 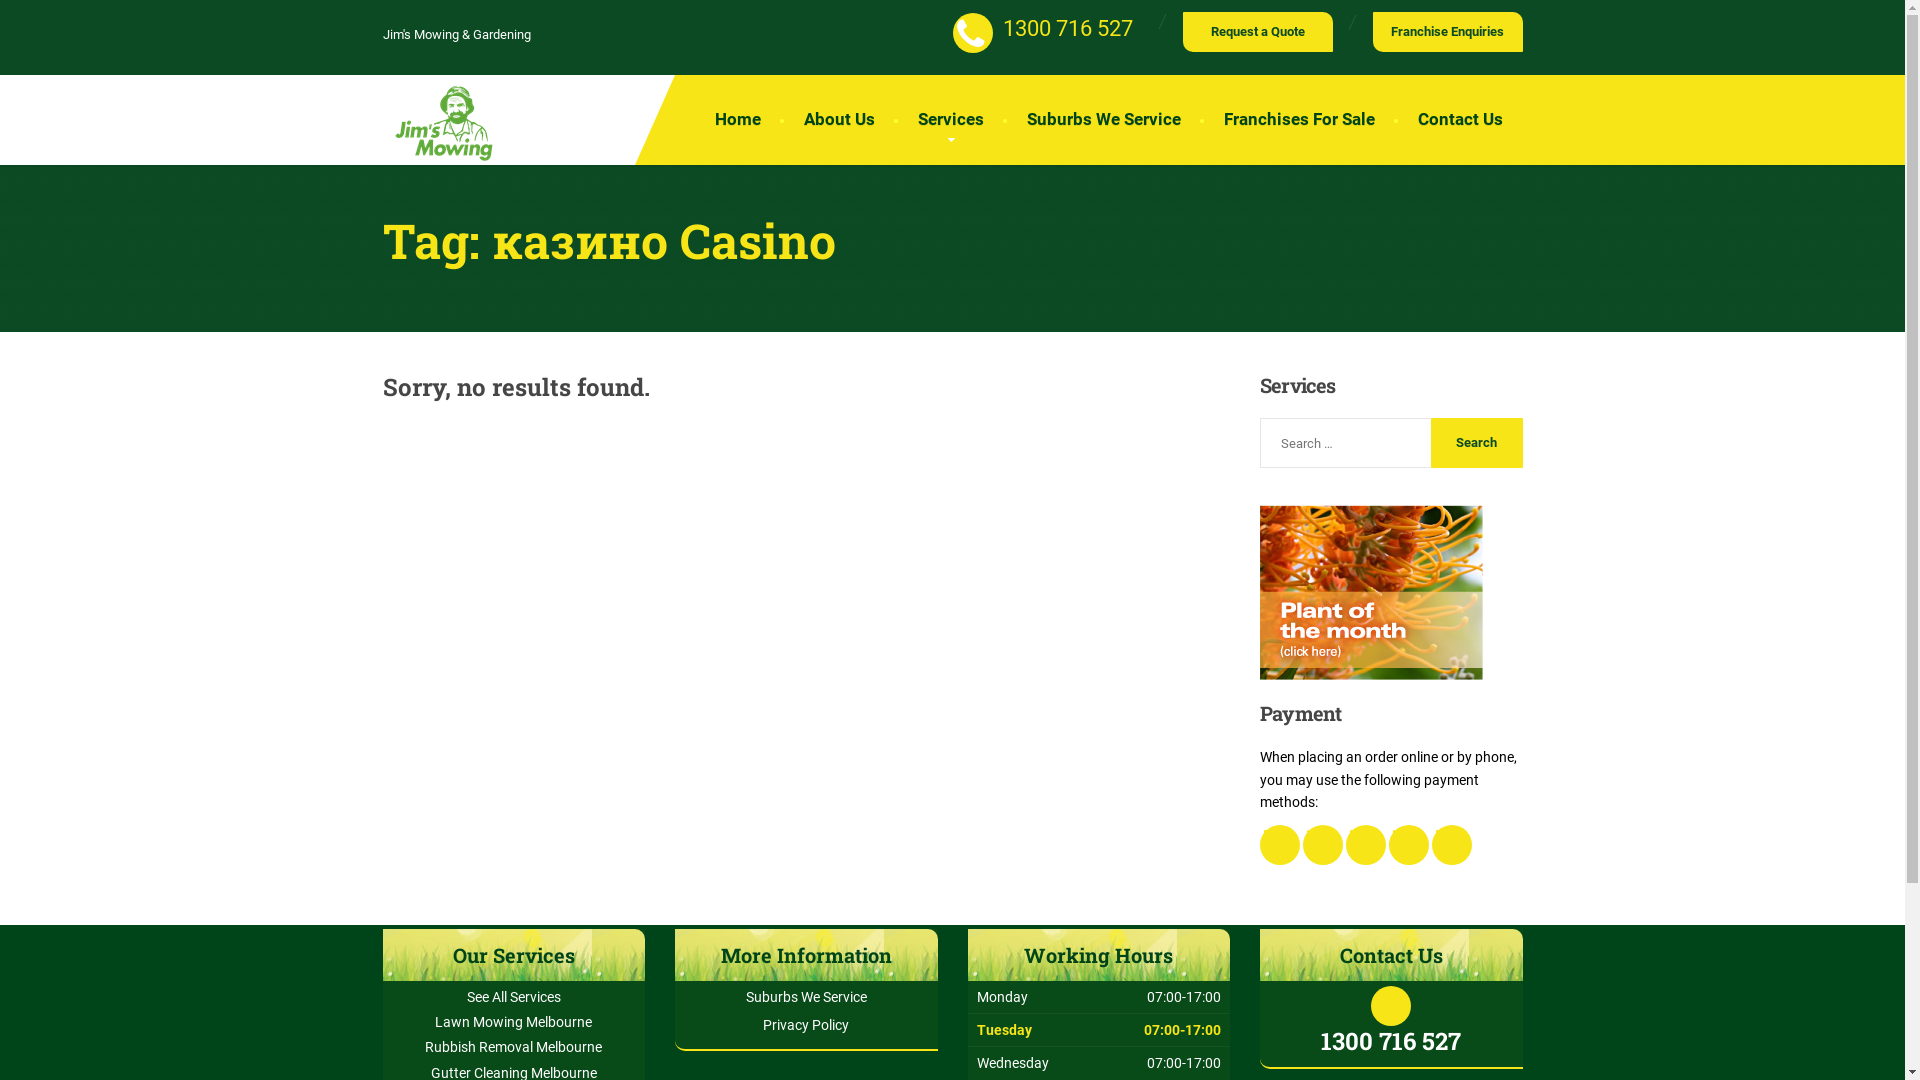 What do you see at coordinates (514, 1022) in the screenshot?
I see `Lawn Mowing Melbourne` at bounding box center [514, 1022].